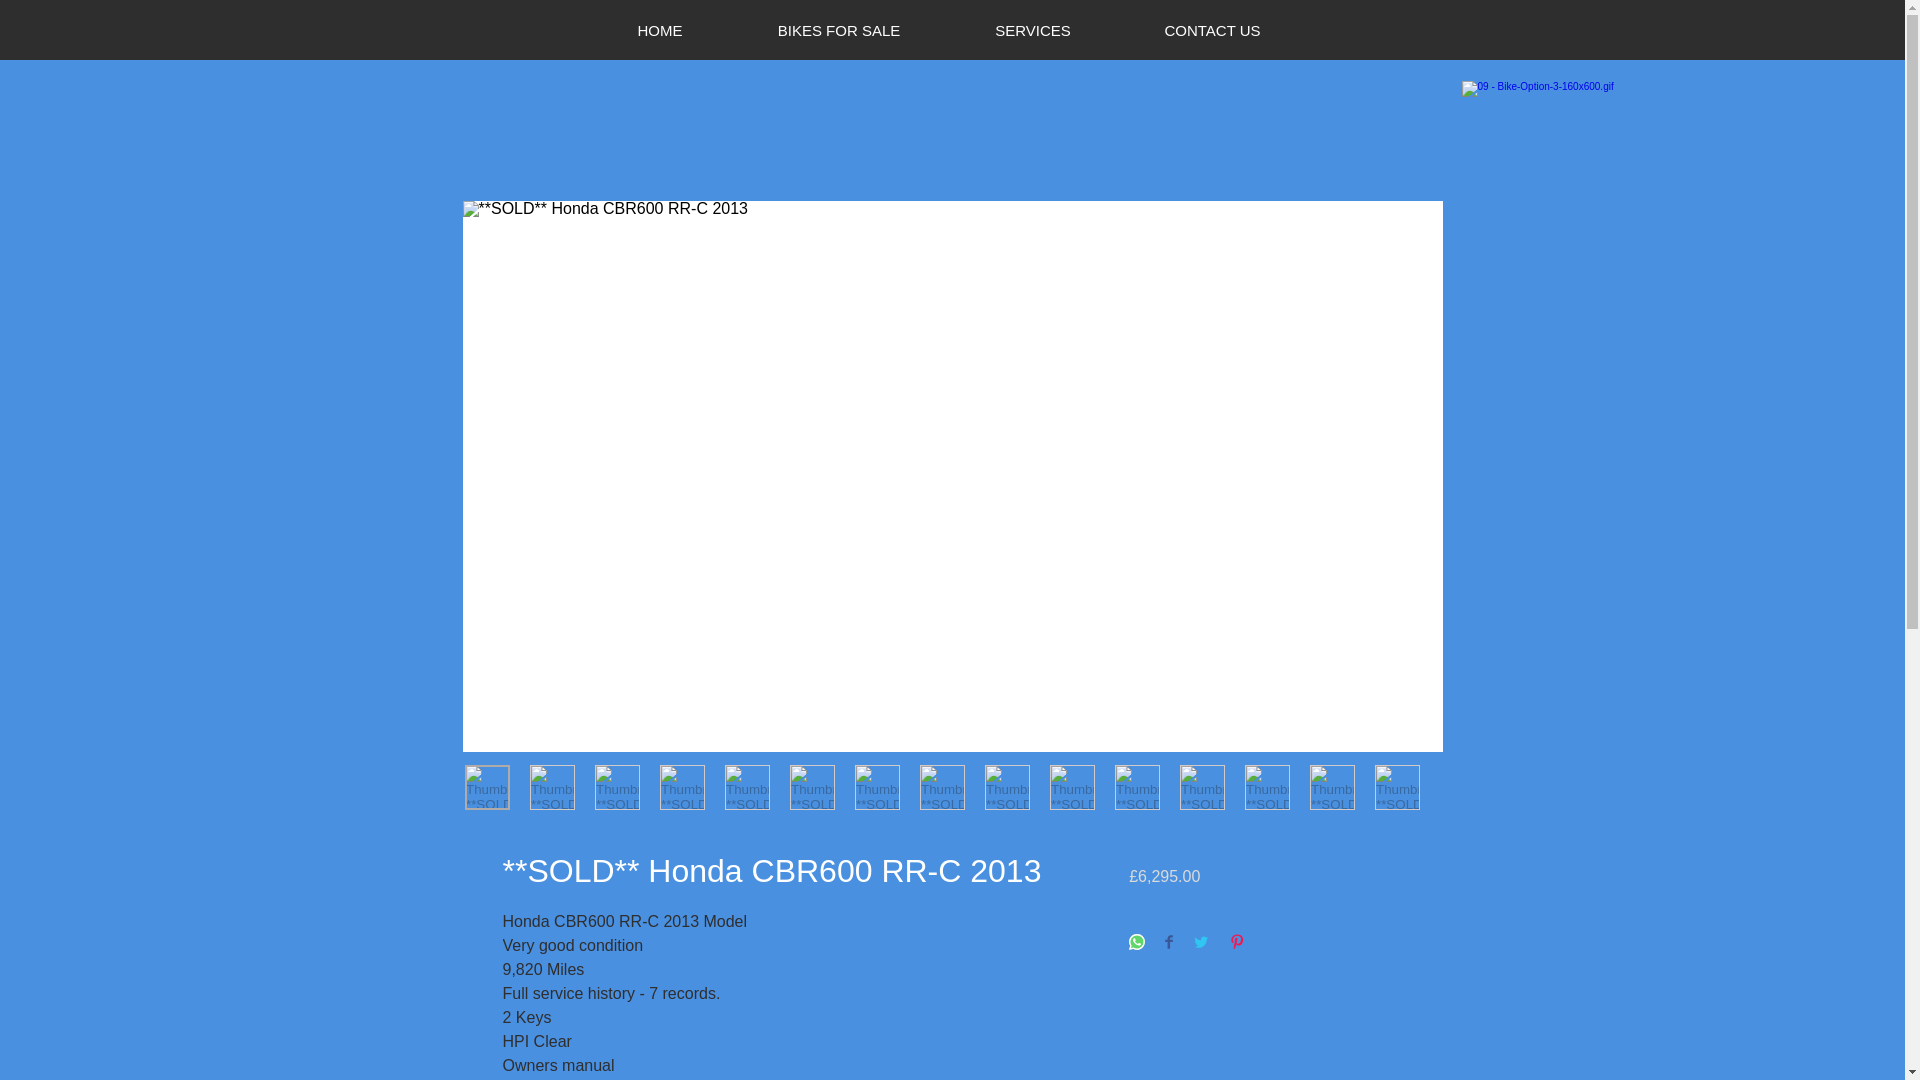 The image size is (1920, 1080). What do you see at coordinates (838, 31) in the screenshot?
I see `BIKES FOR SALE` at bounding box center [838, 31].